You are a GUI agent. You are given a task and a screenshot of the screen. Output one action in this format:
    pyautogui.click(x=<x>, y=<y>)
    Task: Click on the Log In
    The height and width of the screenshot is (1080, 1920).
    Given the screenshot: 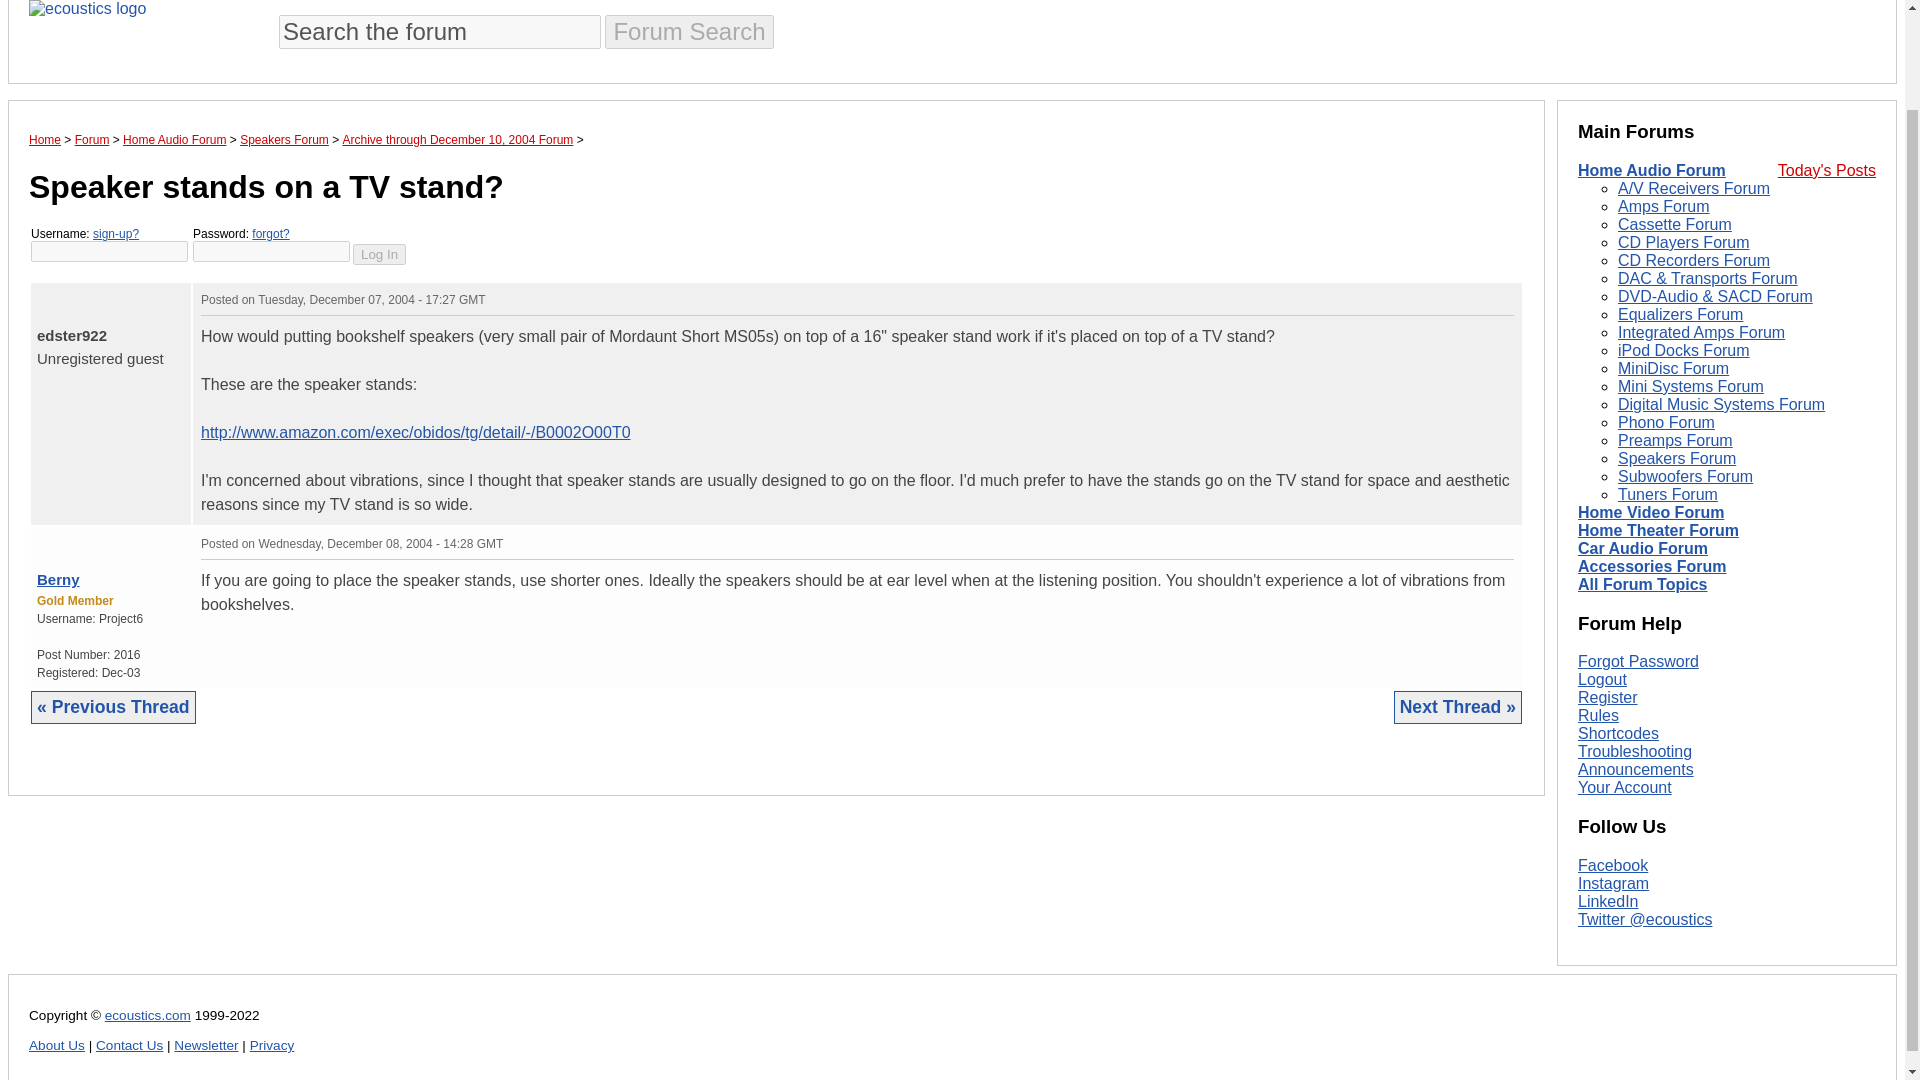 What is the action you would take?
    pyautogui.click(x=379, y=254)
    